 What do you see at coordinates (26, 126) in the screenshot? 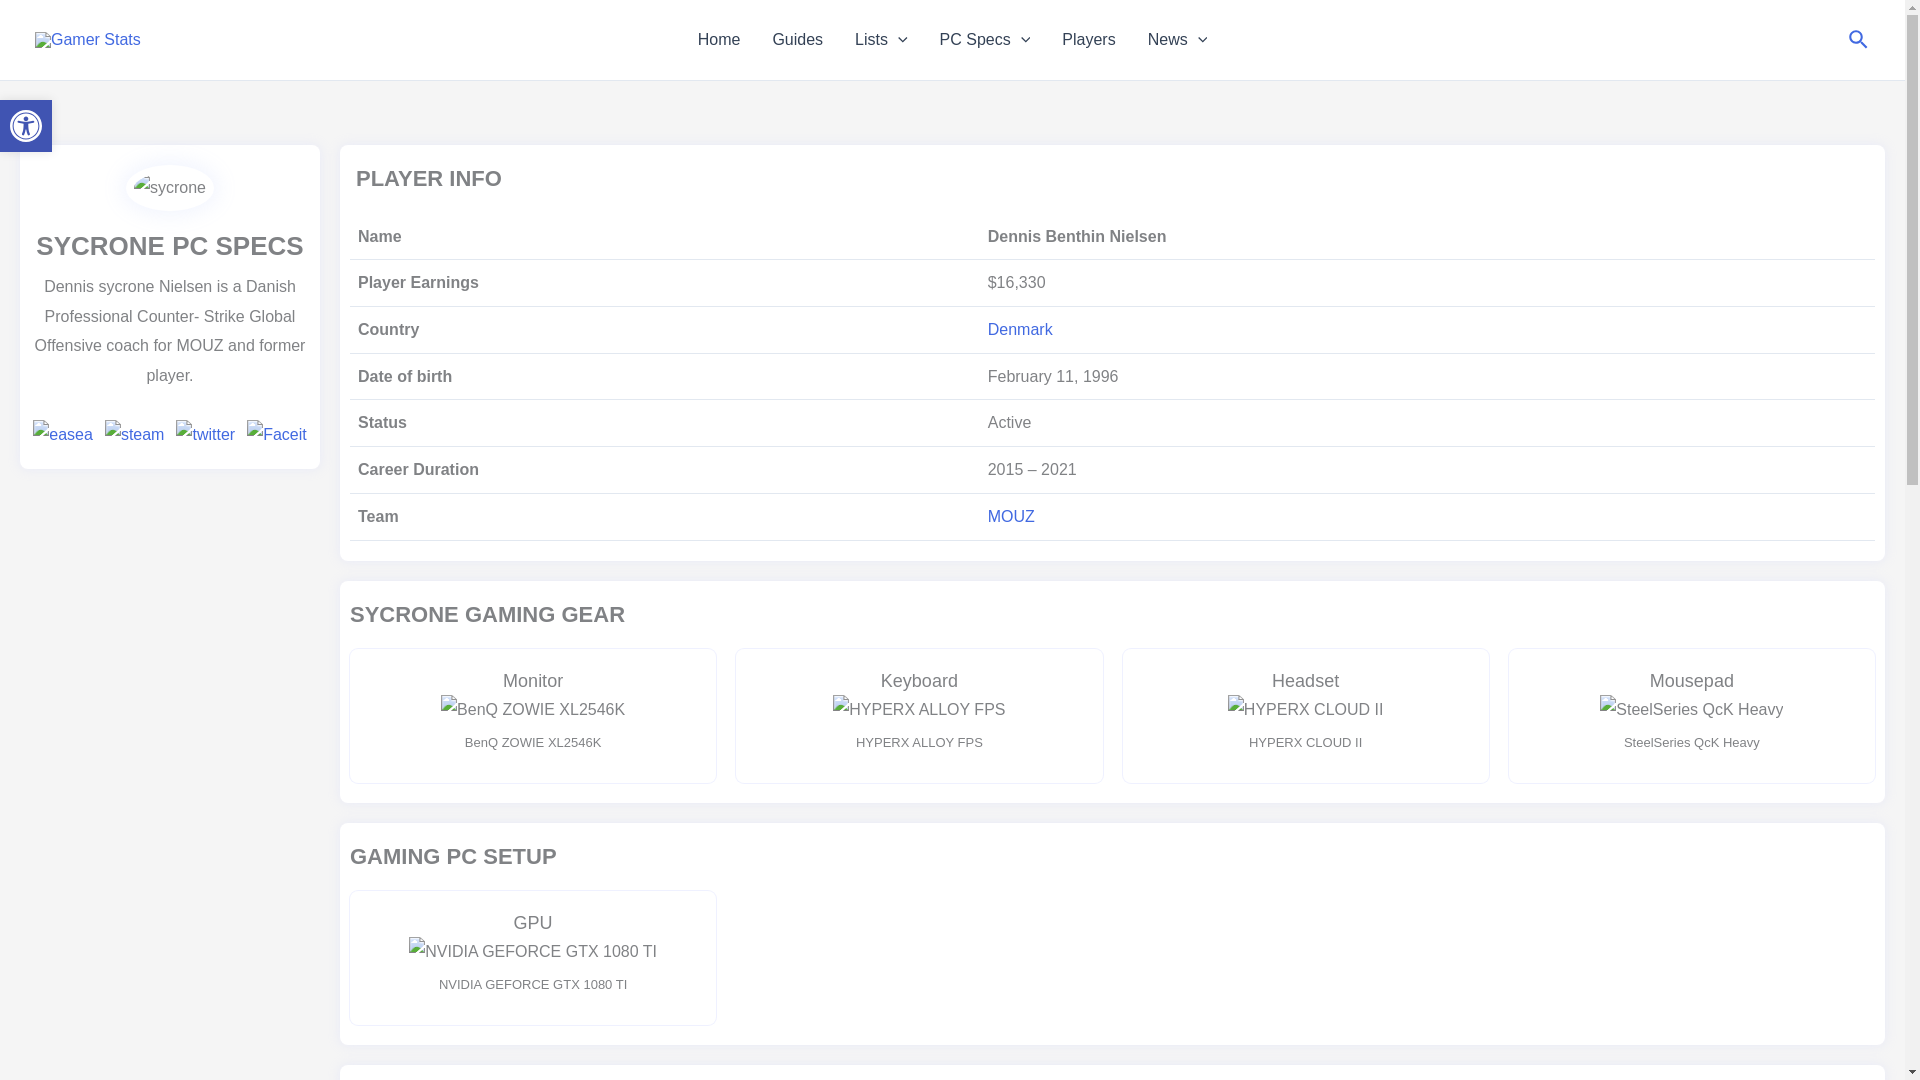
I see `Accessibility Tools` at bounding box center [26, 126].